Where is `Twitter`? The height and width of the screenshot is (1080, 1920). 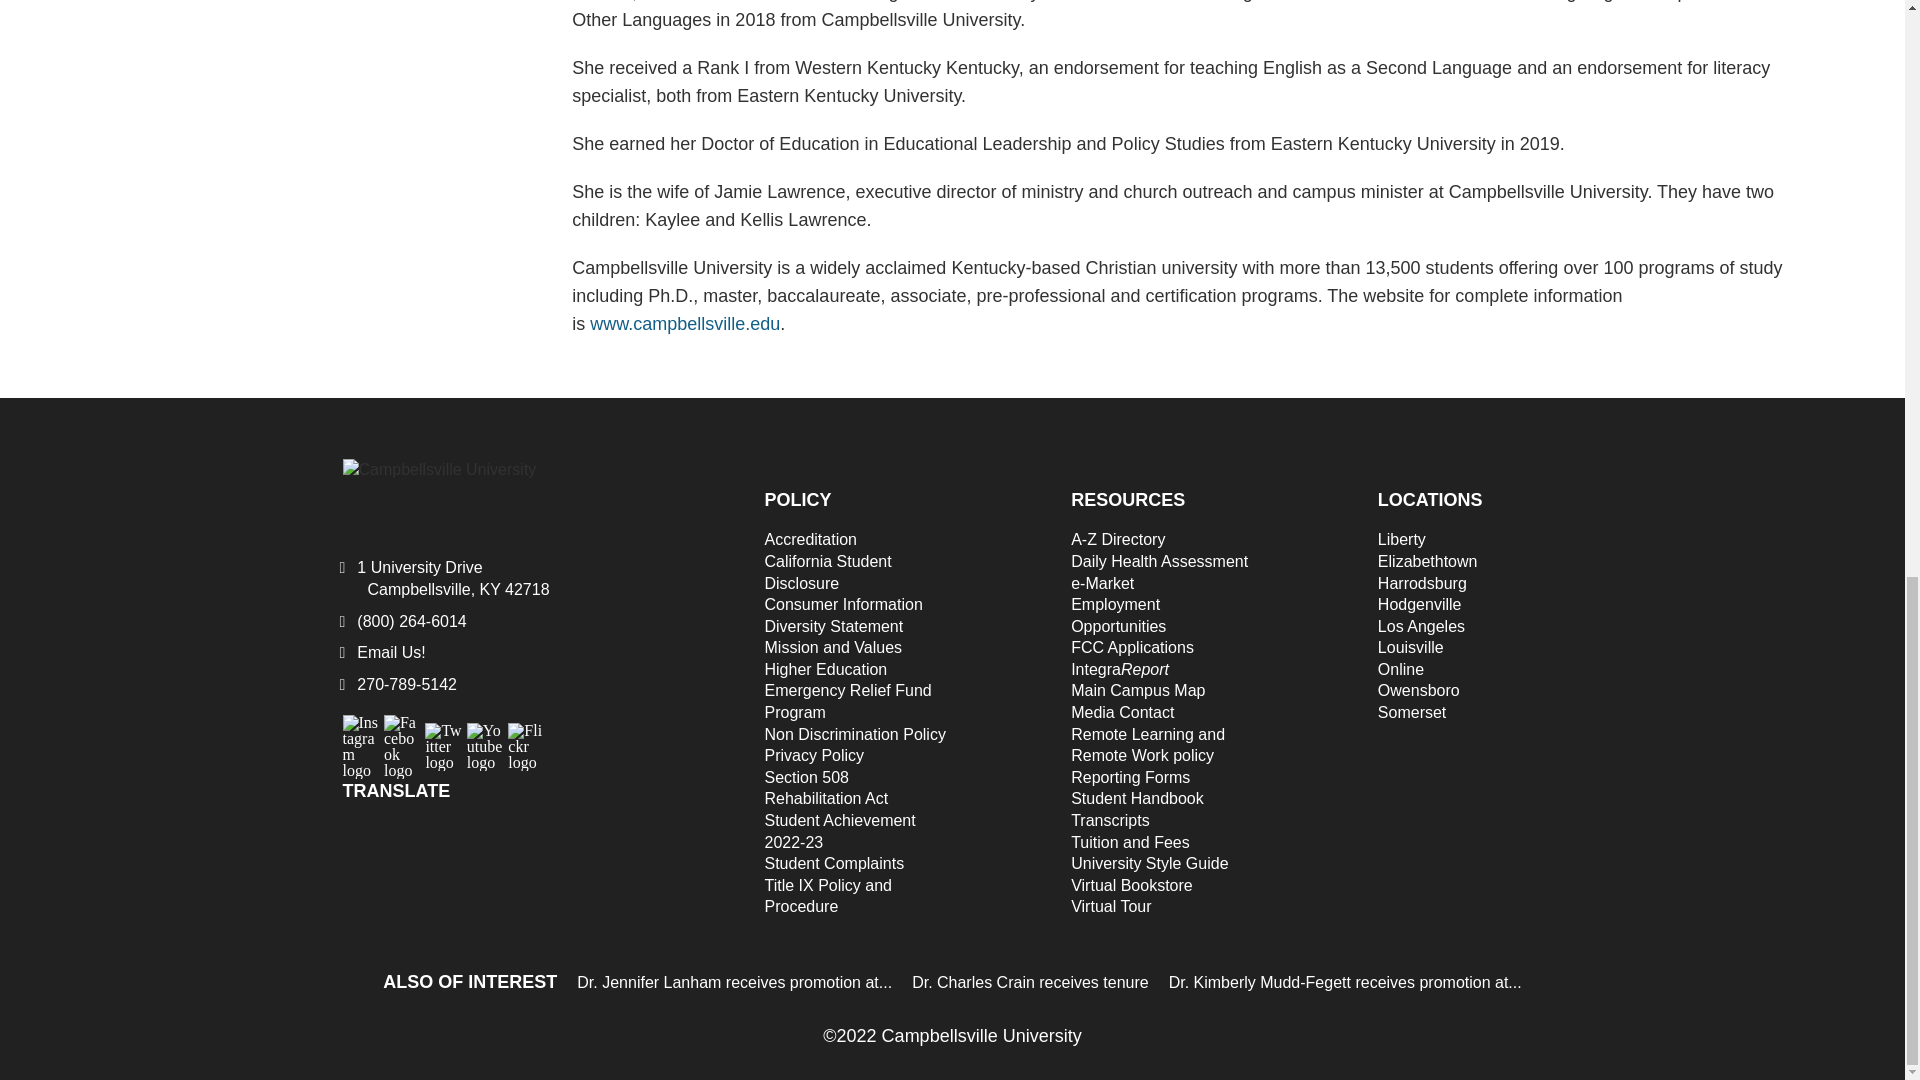
Twitter is located at coordinates (443, 741).